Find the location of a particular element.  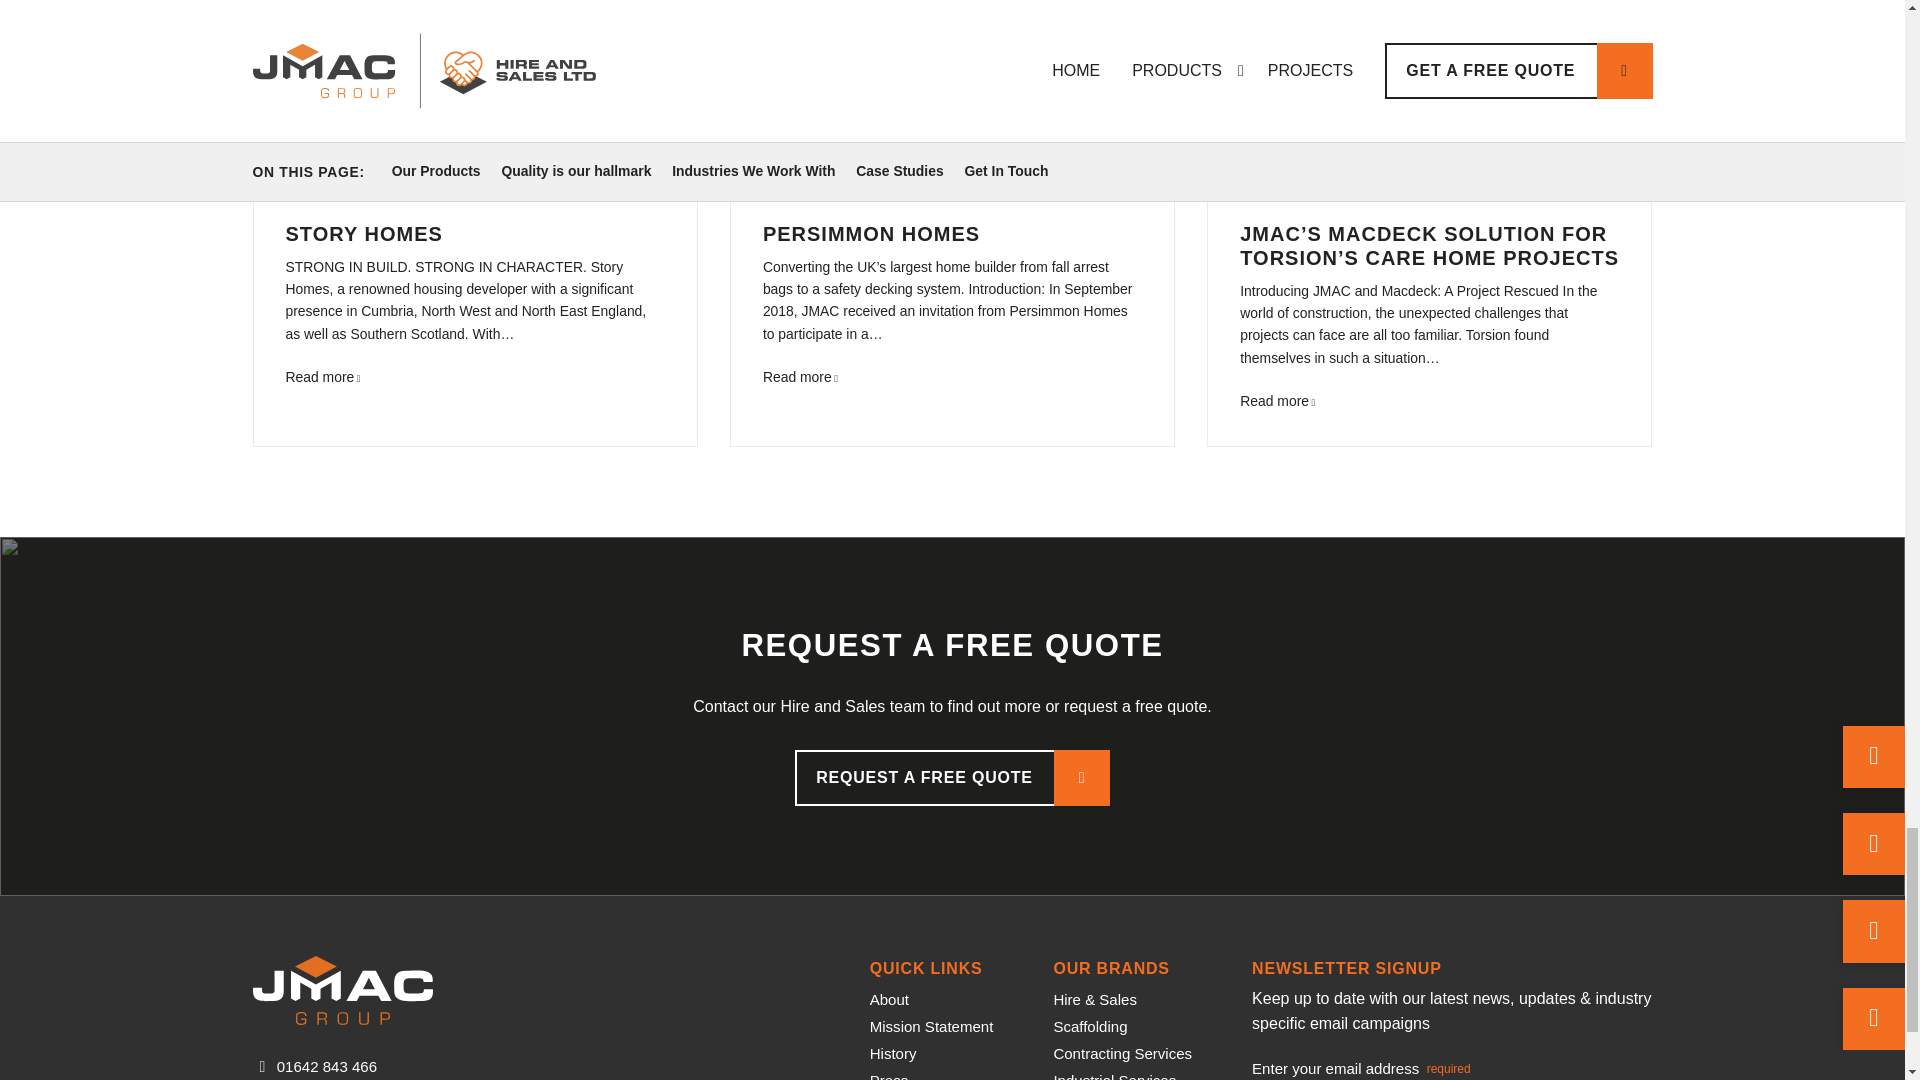

About is located at coordinates (888, 999).